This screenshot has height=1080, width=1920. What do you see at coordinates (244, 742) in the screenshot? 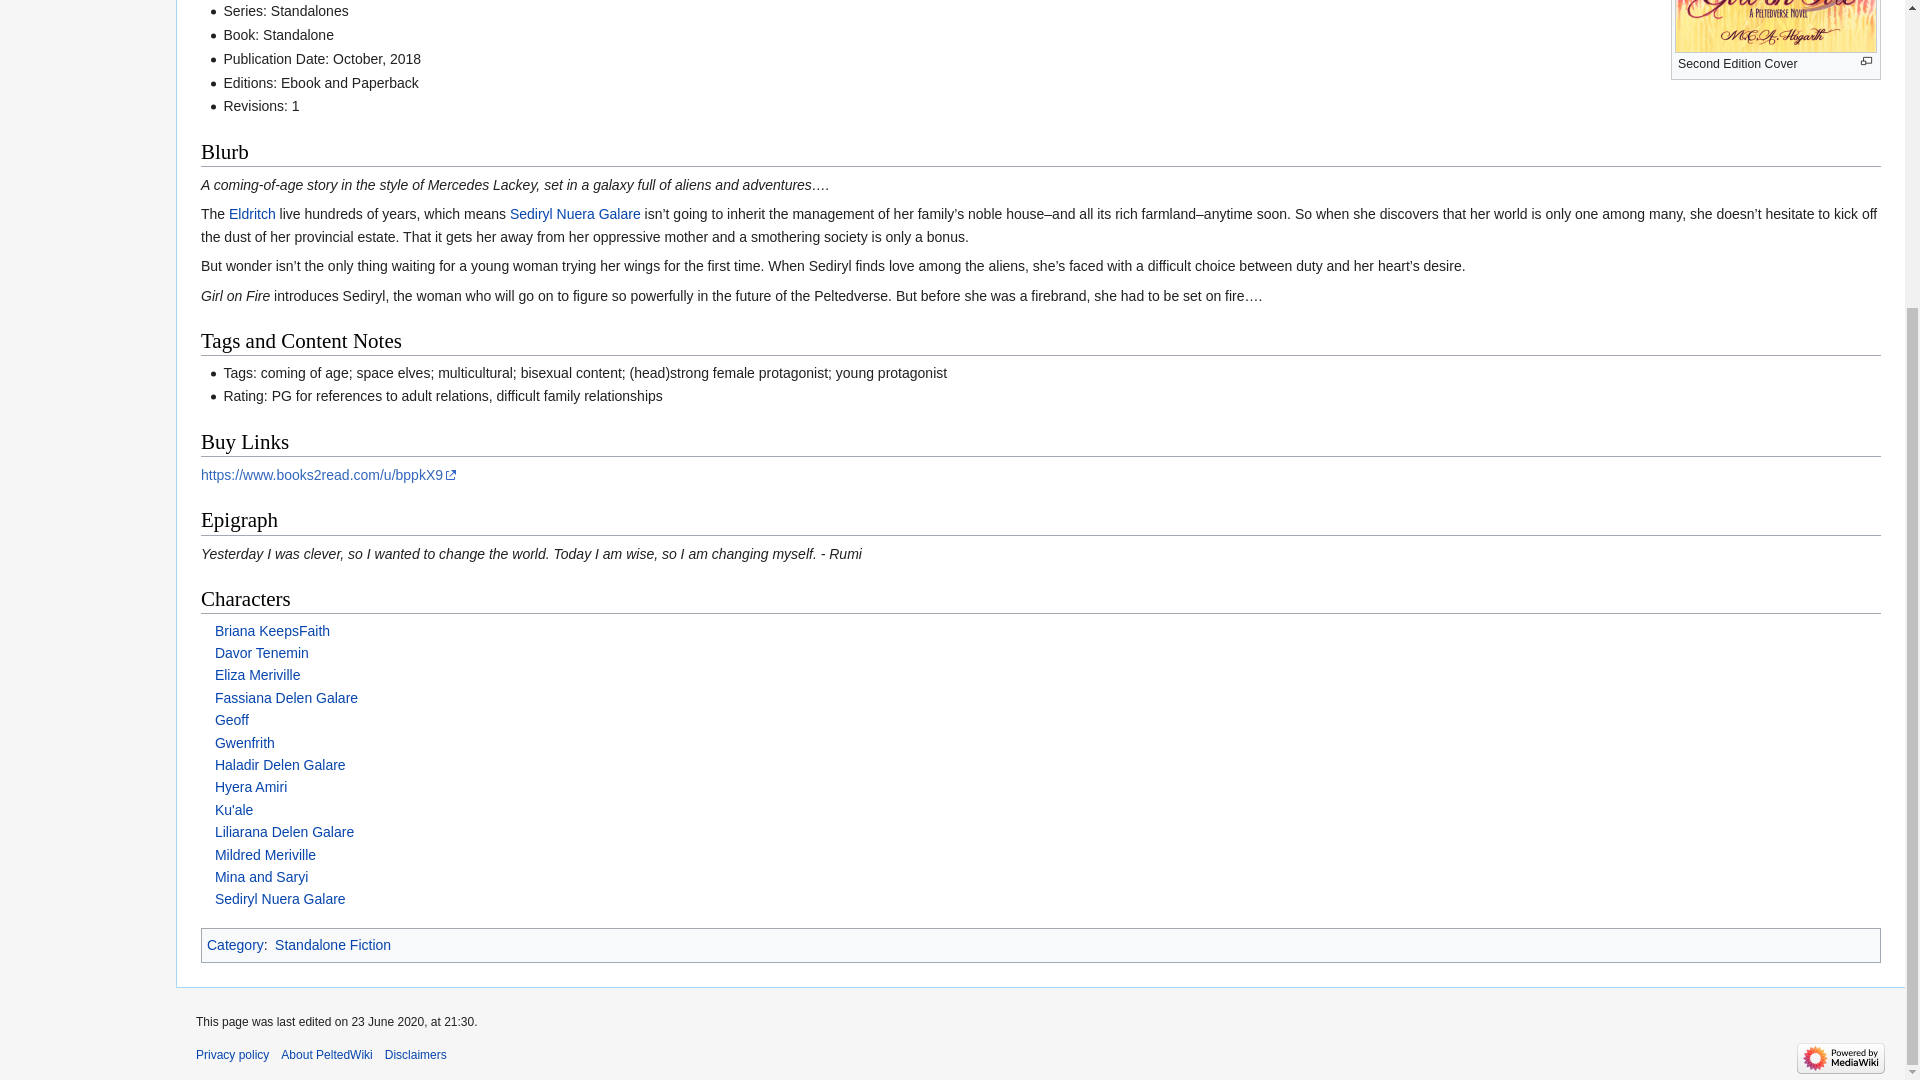
I see `Gwenfrith` at bounding box center [244, 742].